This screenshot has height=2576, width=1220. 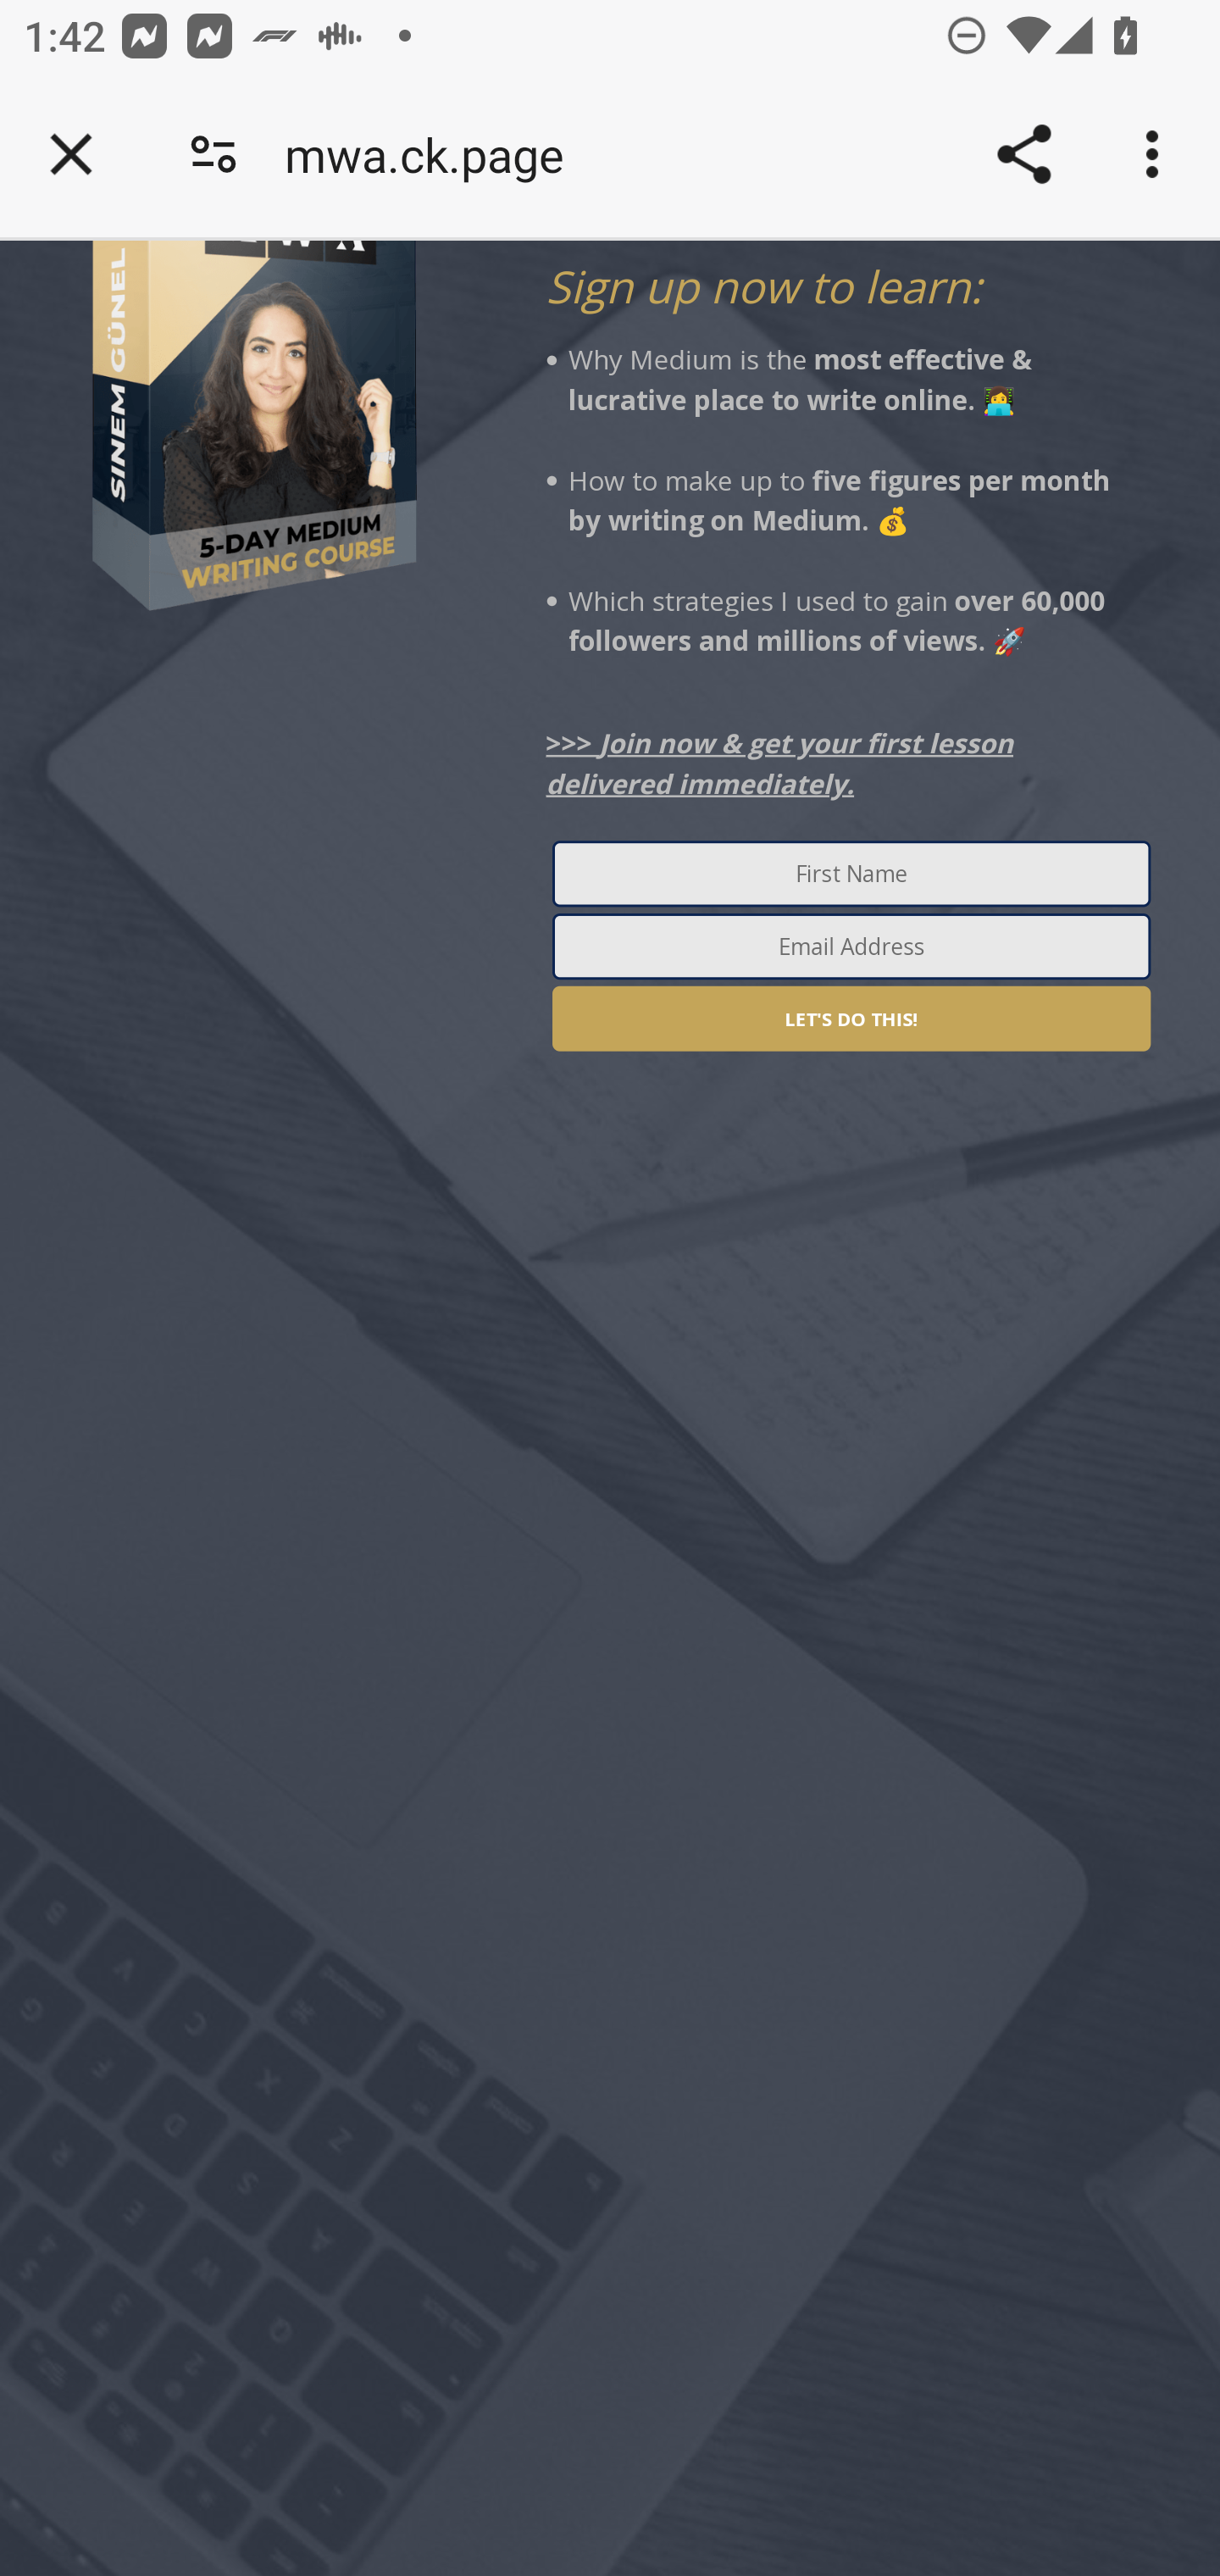 What do you see at coordinates (213, 154) in the screenshot?
I see `Connection is secure` at bounding box center [213, 154].